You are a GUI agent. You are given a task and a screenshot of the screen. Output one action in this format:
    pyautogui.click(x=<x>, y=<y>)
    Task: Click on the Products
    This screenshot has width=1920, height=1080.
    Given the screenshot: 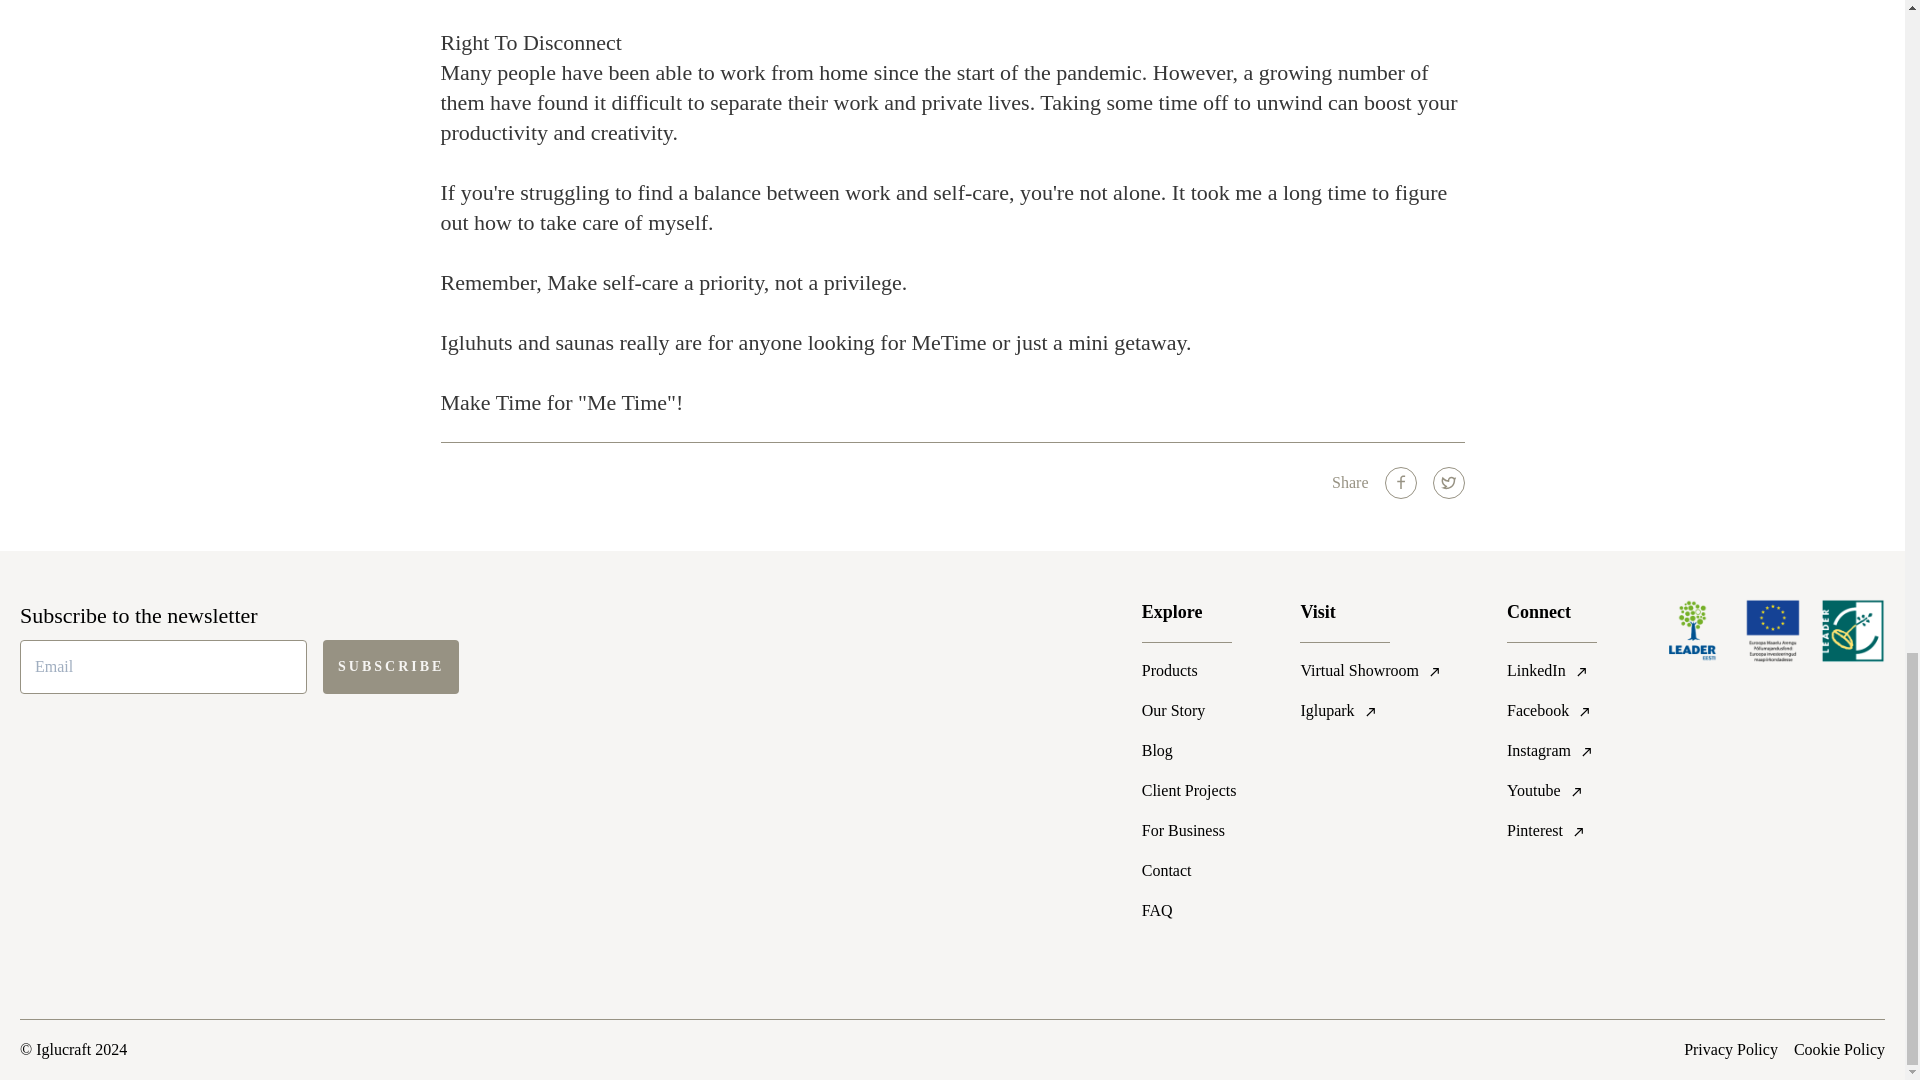 What is the action you would take?
    pyautogui.click(x=1189, y=670)
    